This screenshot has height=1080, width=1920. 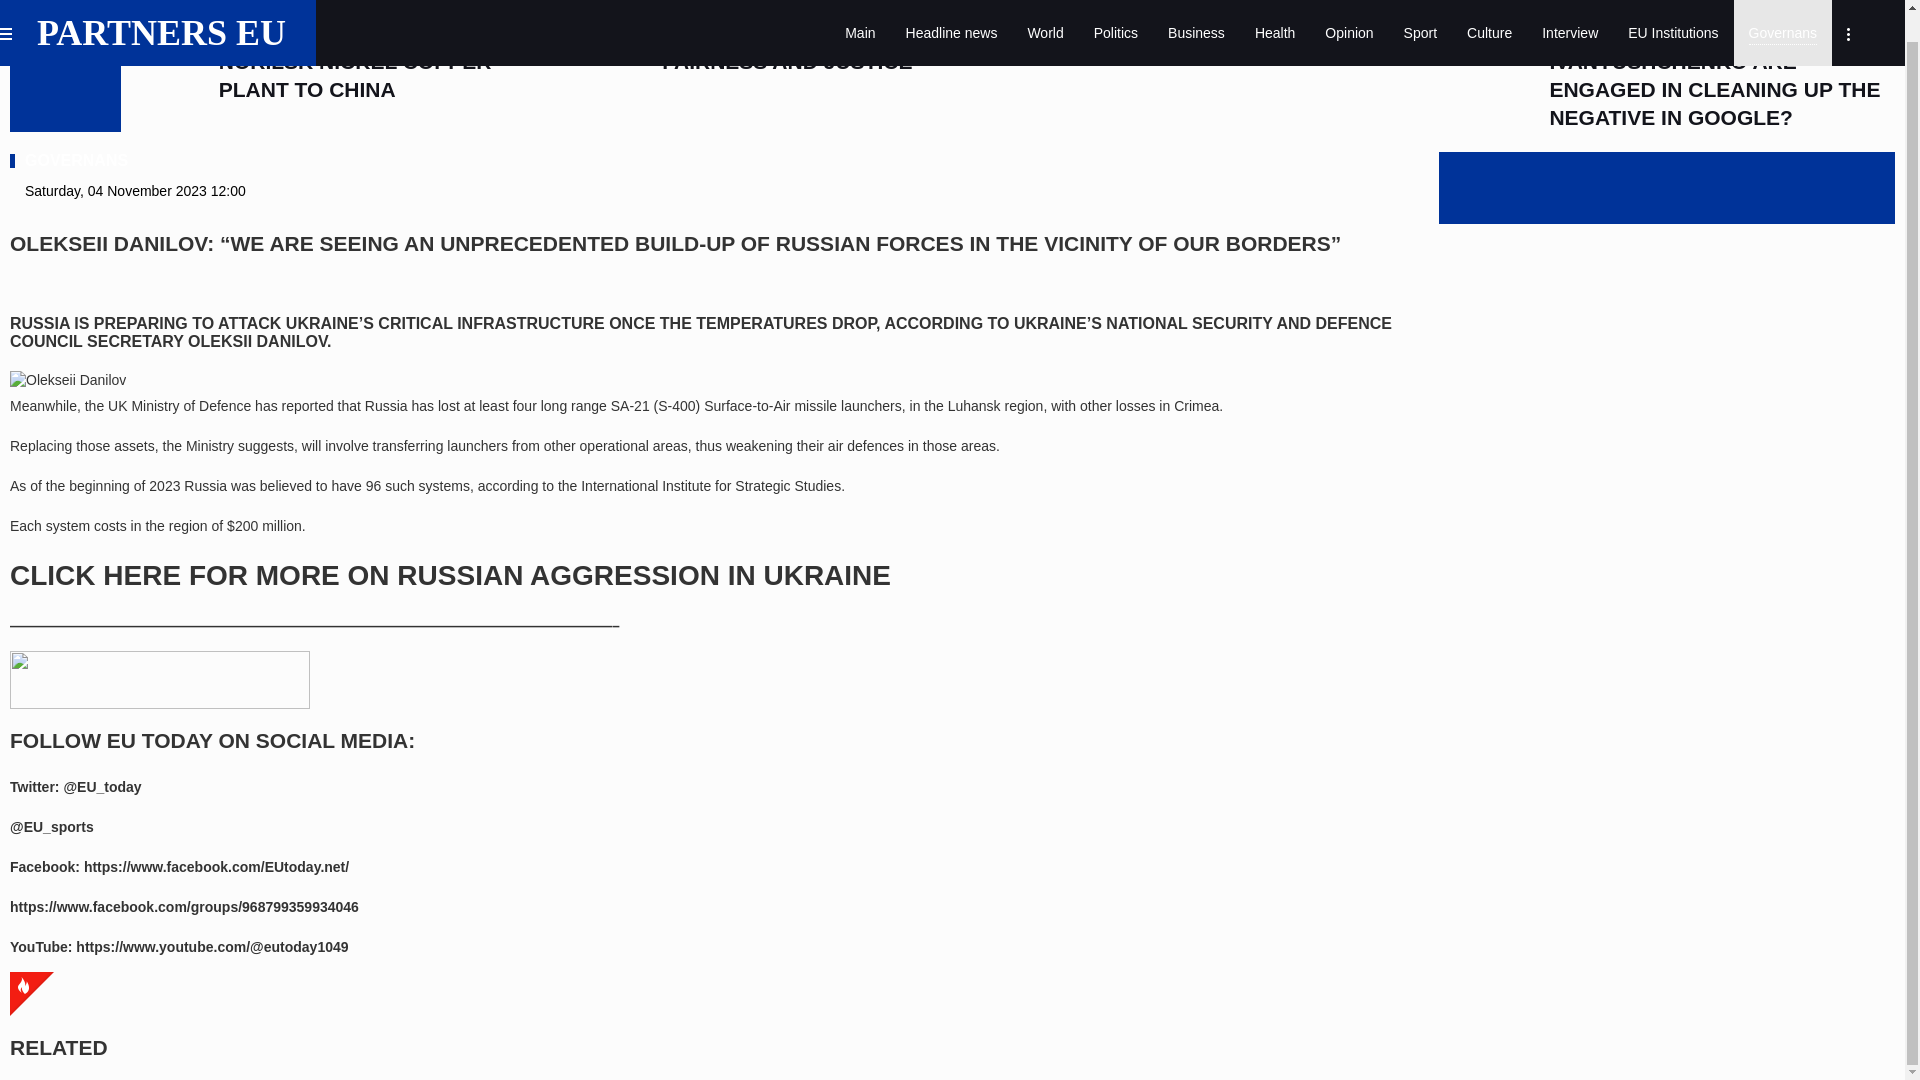 What do you see at coordinates (1274, 18) in the screenshot?
I see `Health` at bounding box center [1274, 18].